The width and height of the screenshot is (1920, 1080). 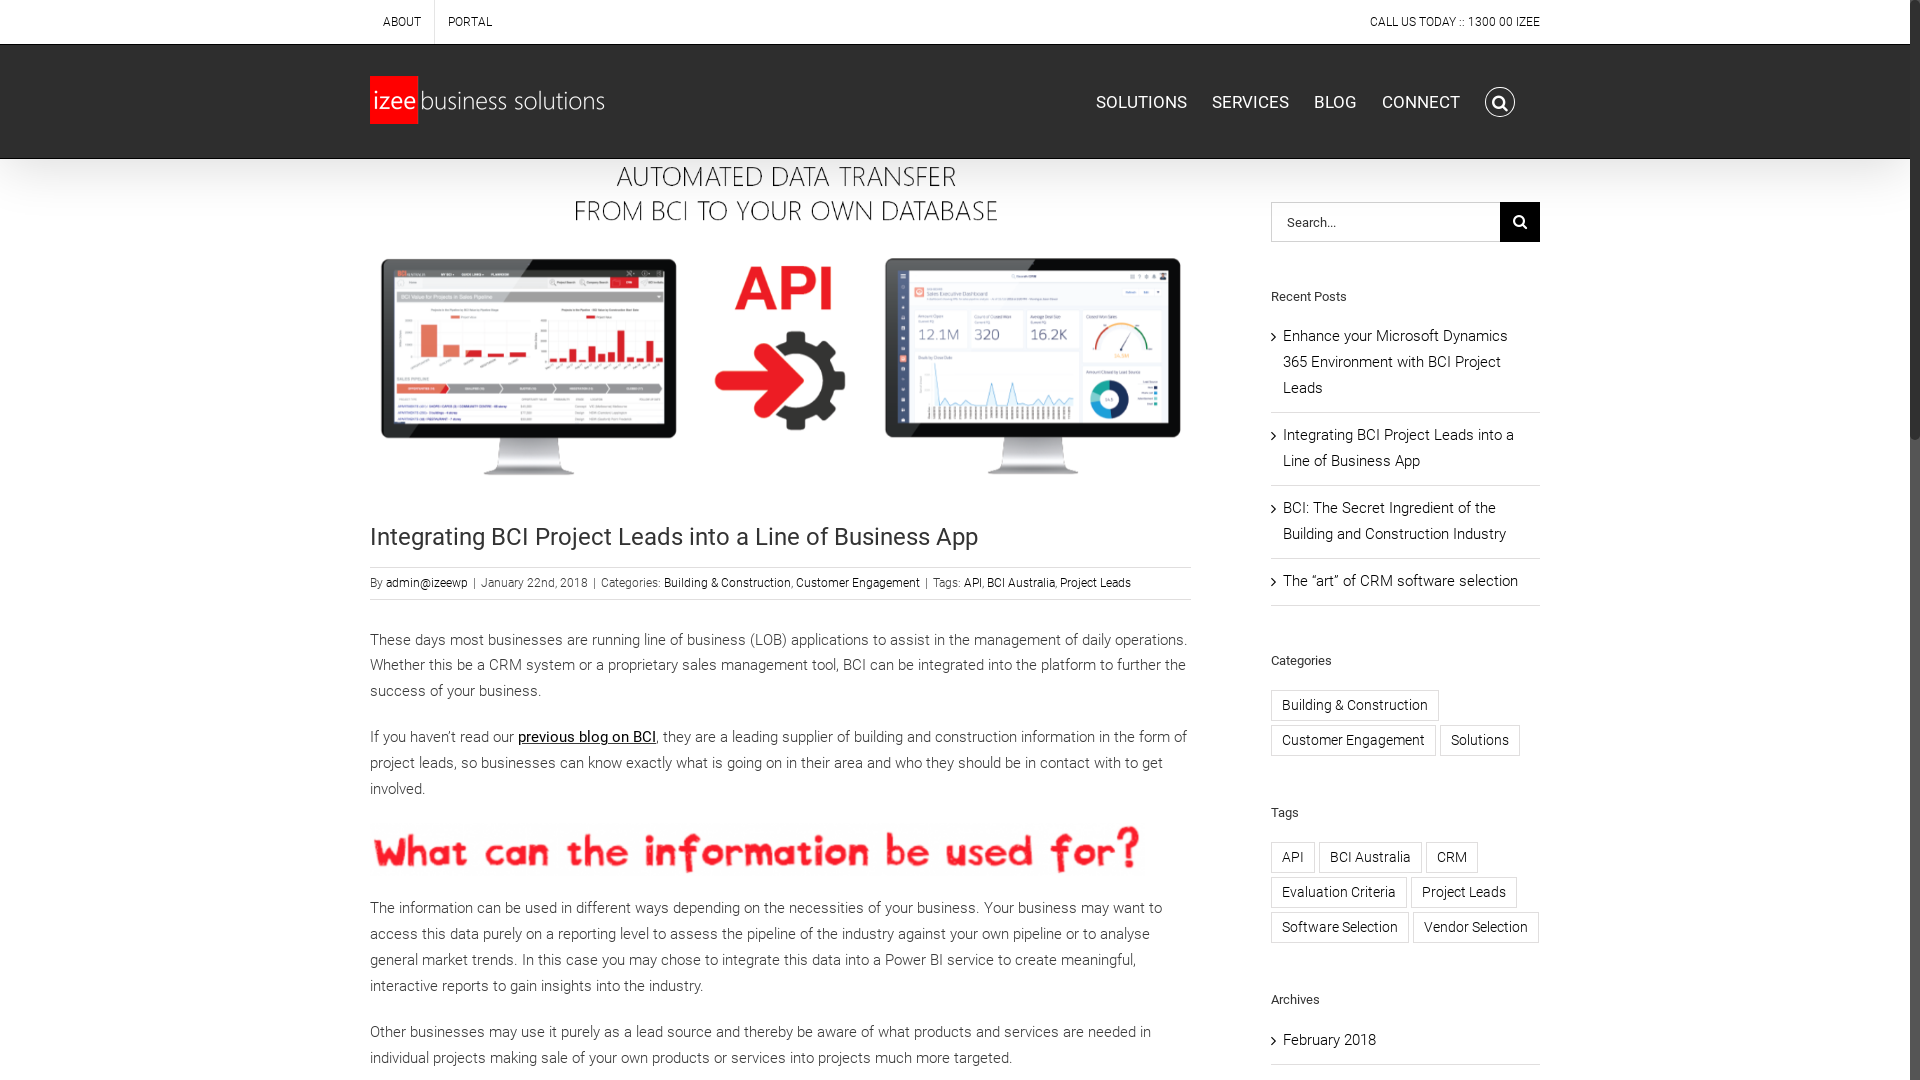 I want to click on BCI Australia, so click(x=1021, y=583).